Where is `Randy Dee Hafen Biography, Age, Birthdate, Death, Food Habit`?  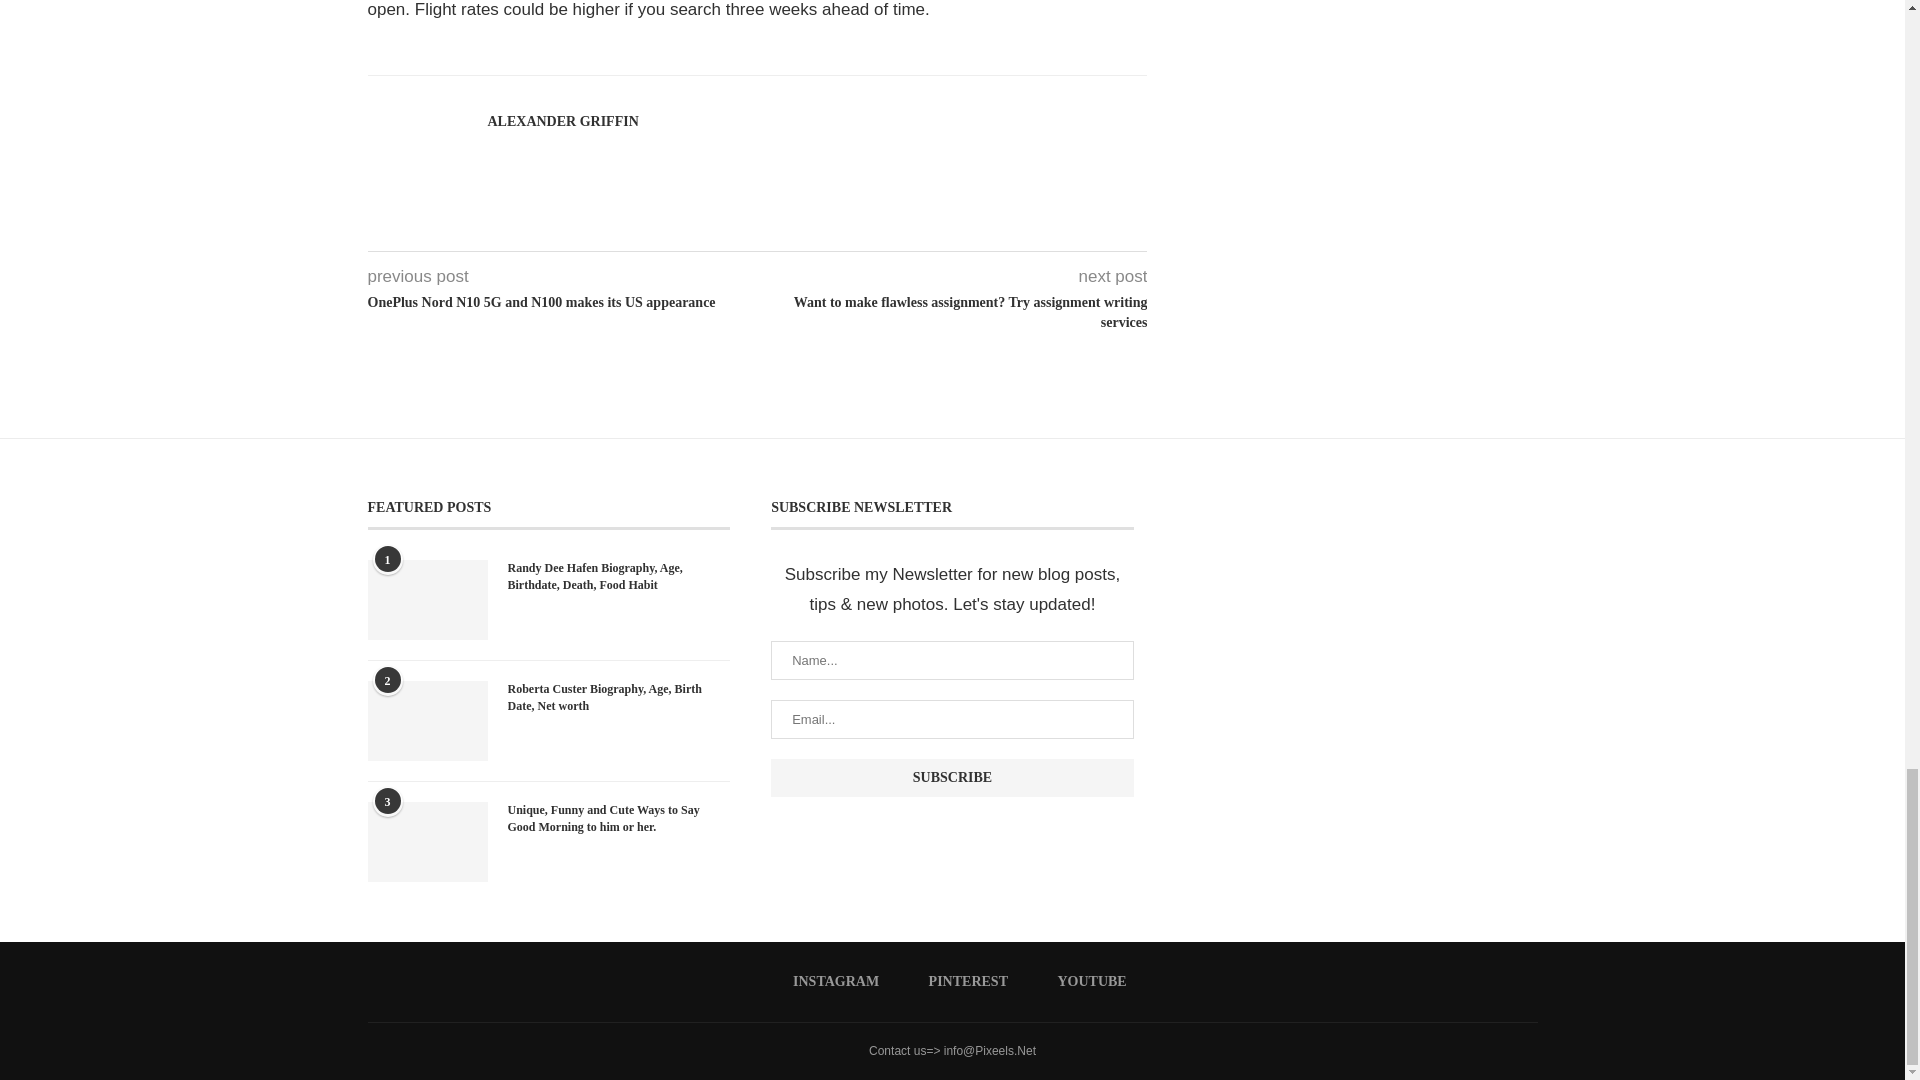 Randy Dee Hafen Biography, Age, Birthdate, Death, Food Habit is located at coordinates (428, 600).